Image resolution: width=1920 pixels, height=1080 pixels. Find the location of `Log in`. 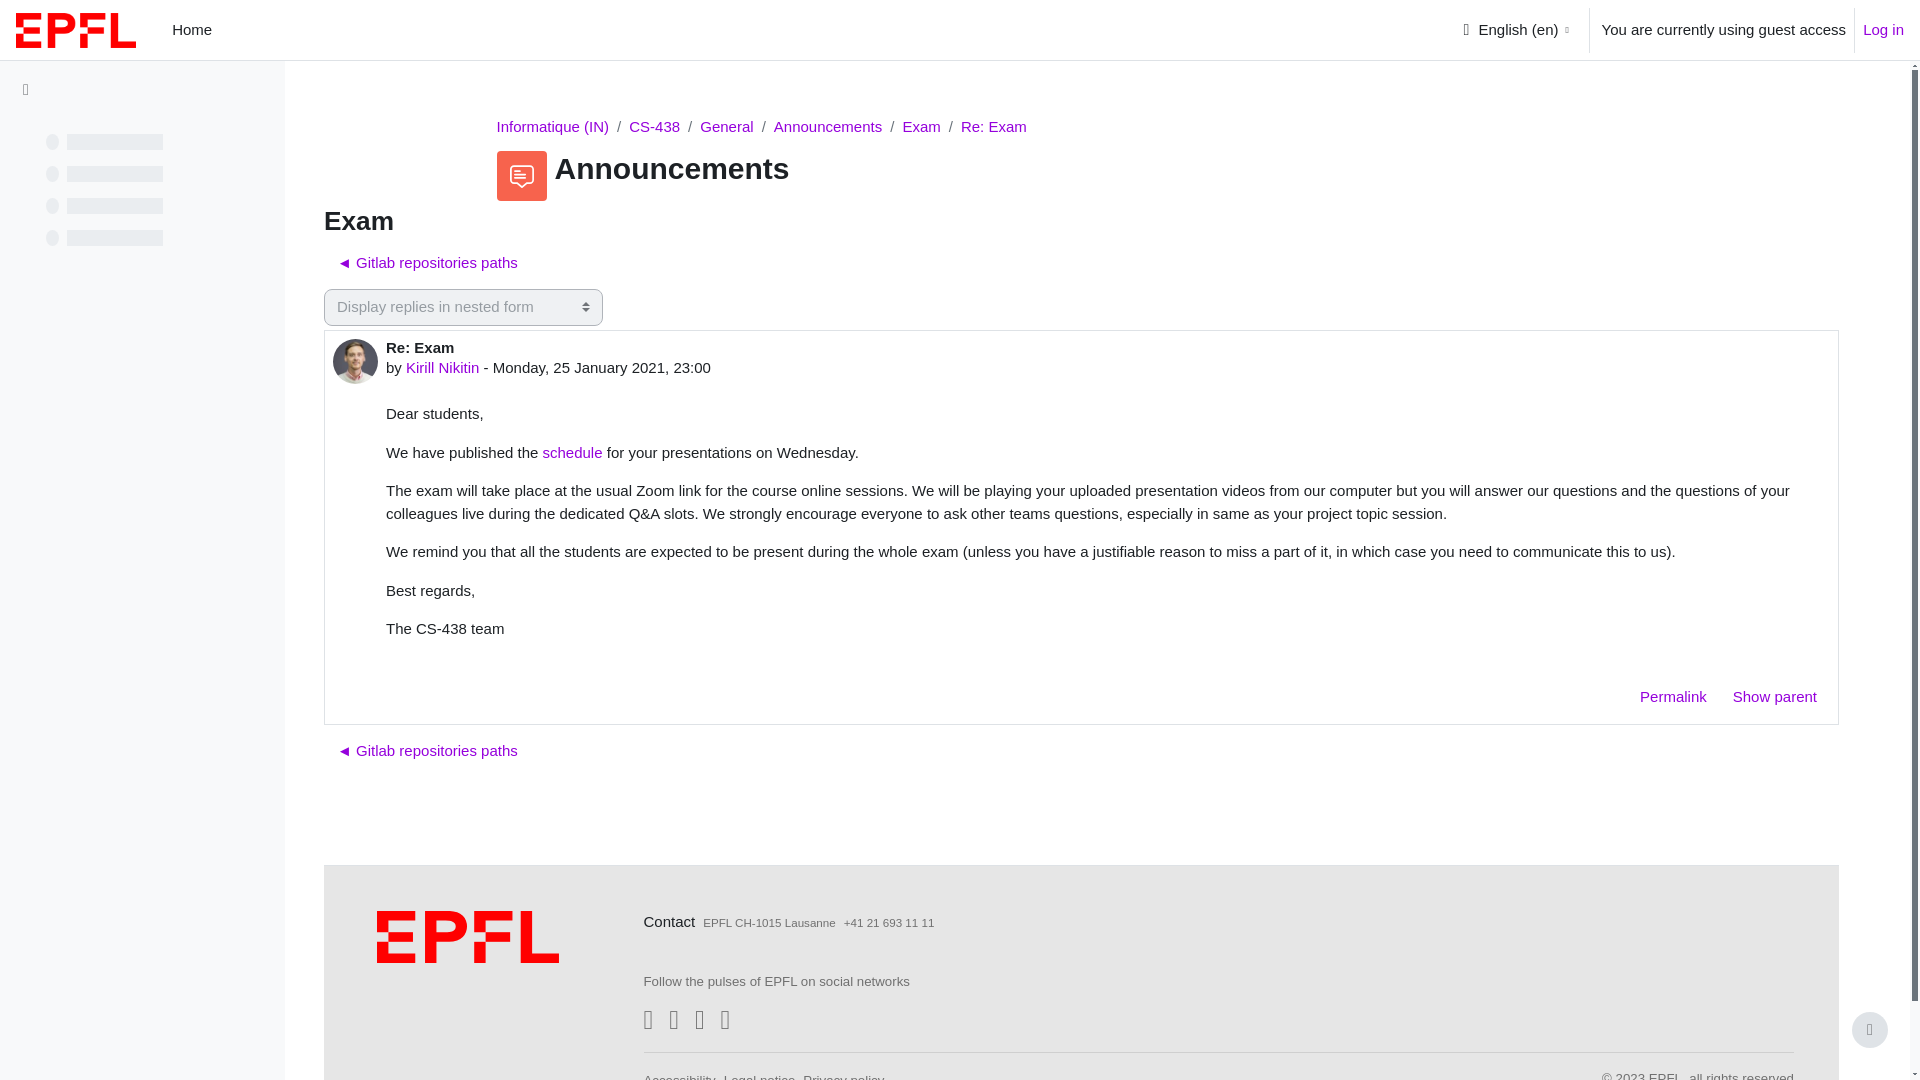

Log in is located at coordinates (1883, 30).